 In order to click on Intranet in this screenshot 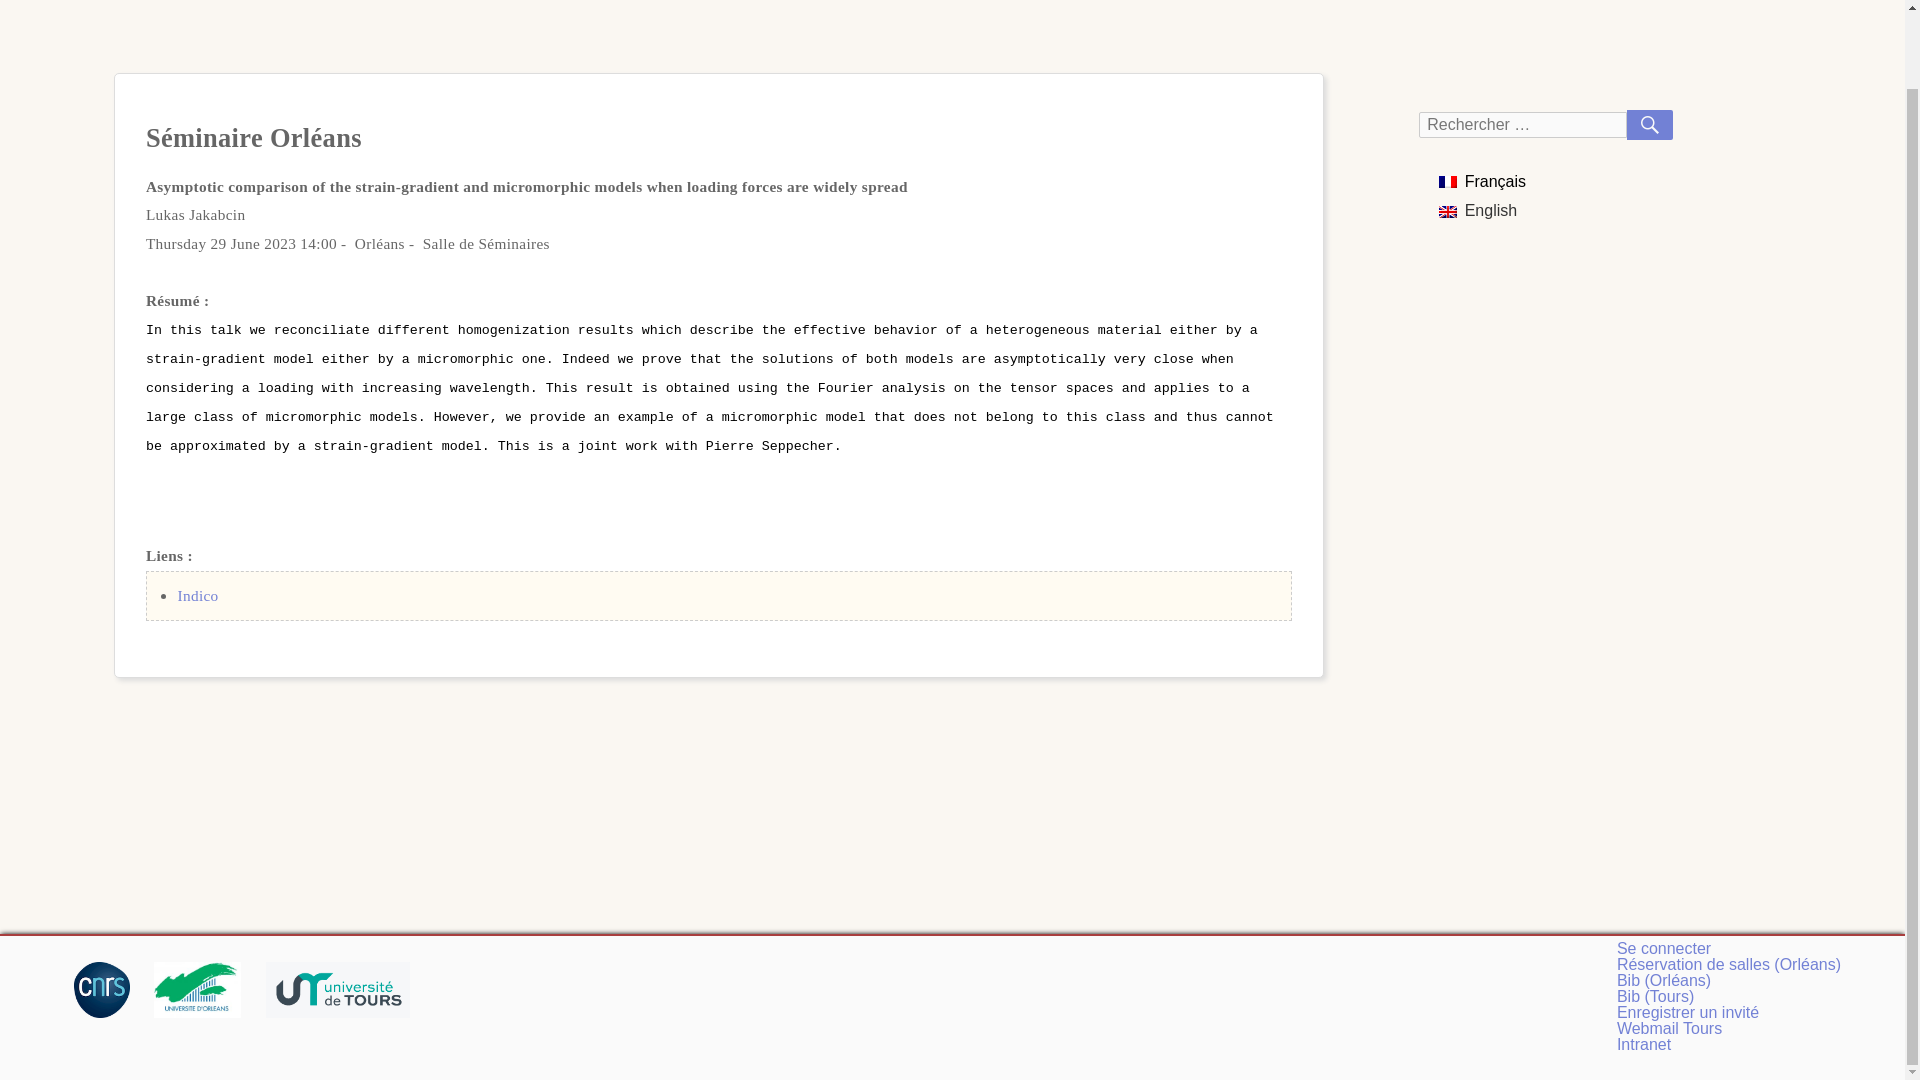, I will do `click(1643, 1044)`.